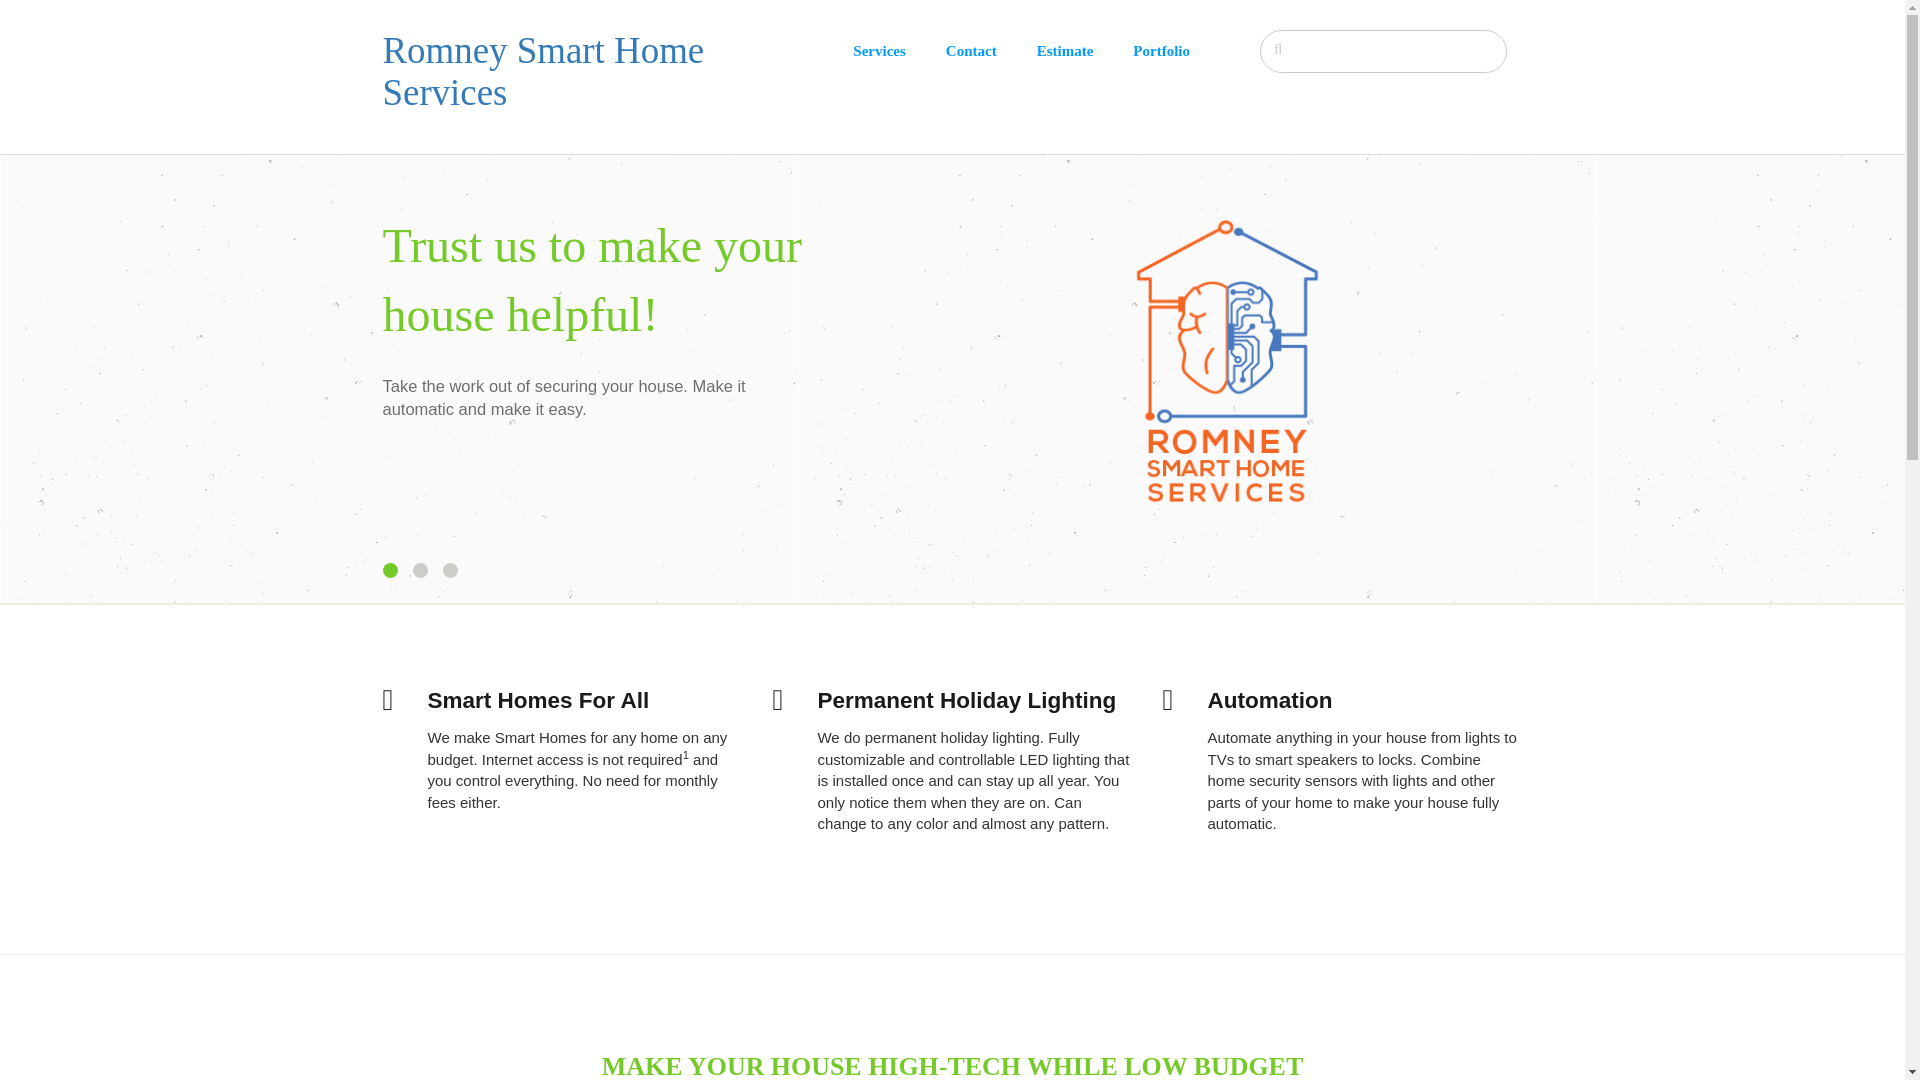 Image resolution: width=1920 pixels, height=1080 pixels. I want to click on 1, so click(390, 570).